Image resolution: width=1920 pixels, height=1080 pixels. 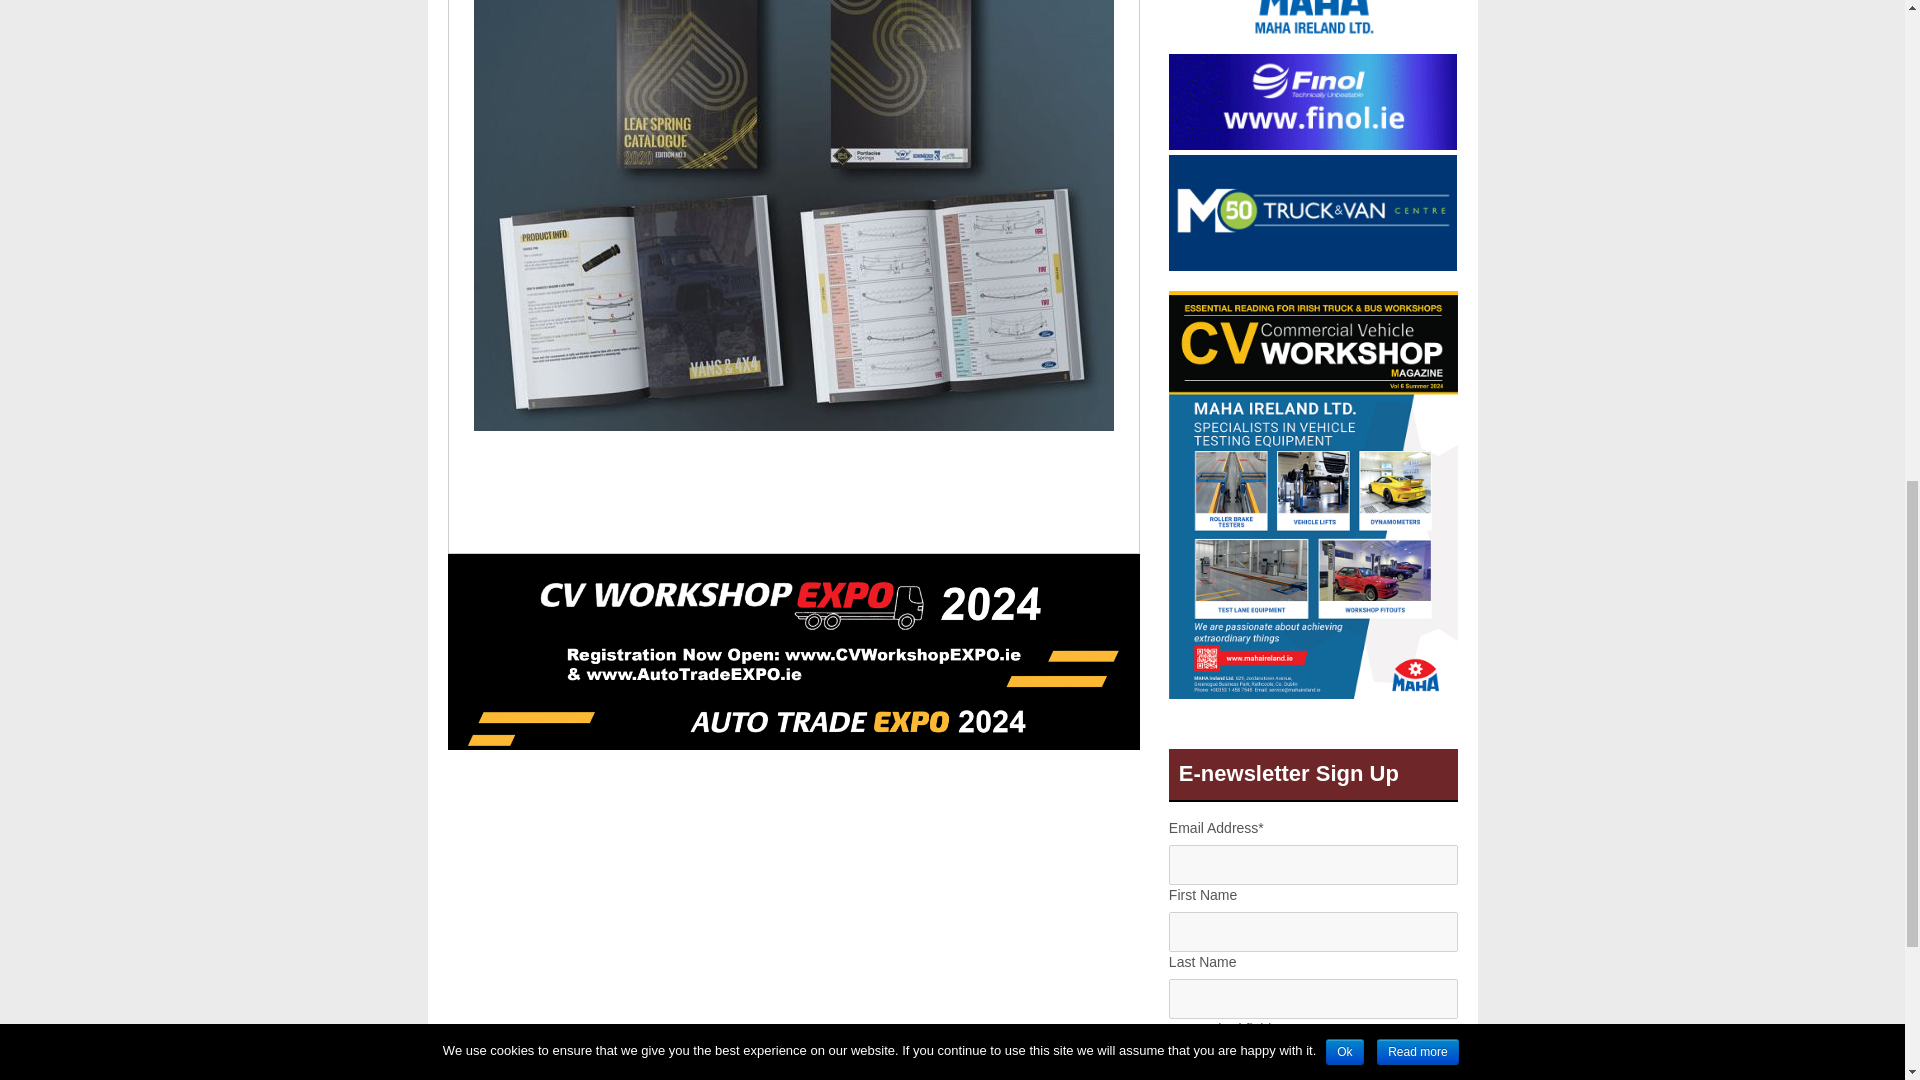 I want to click on Subscribe, so click(x=1313, y=1068).